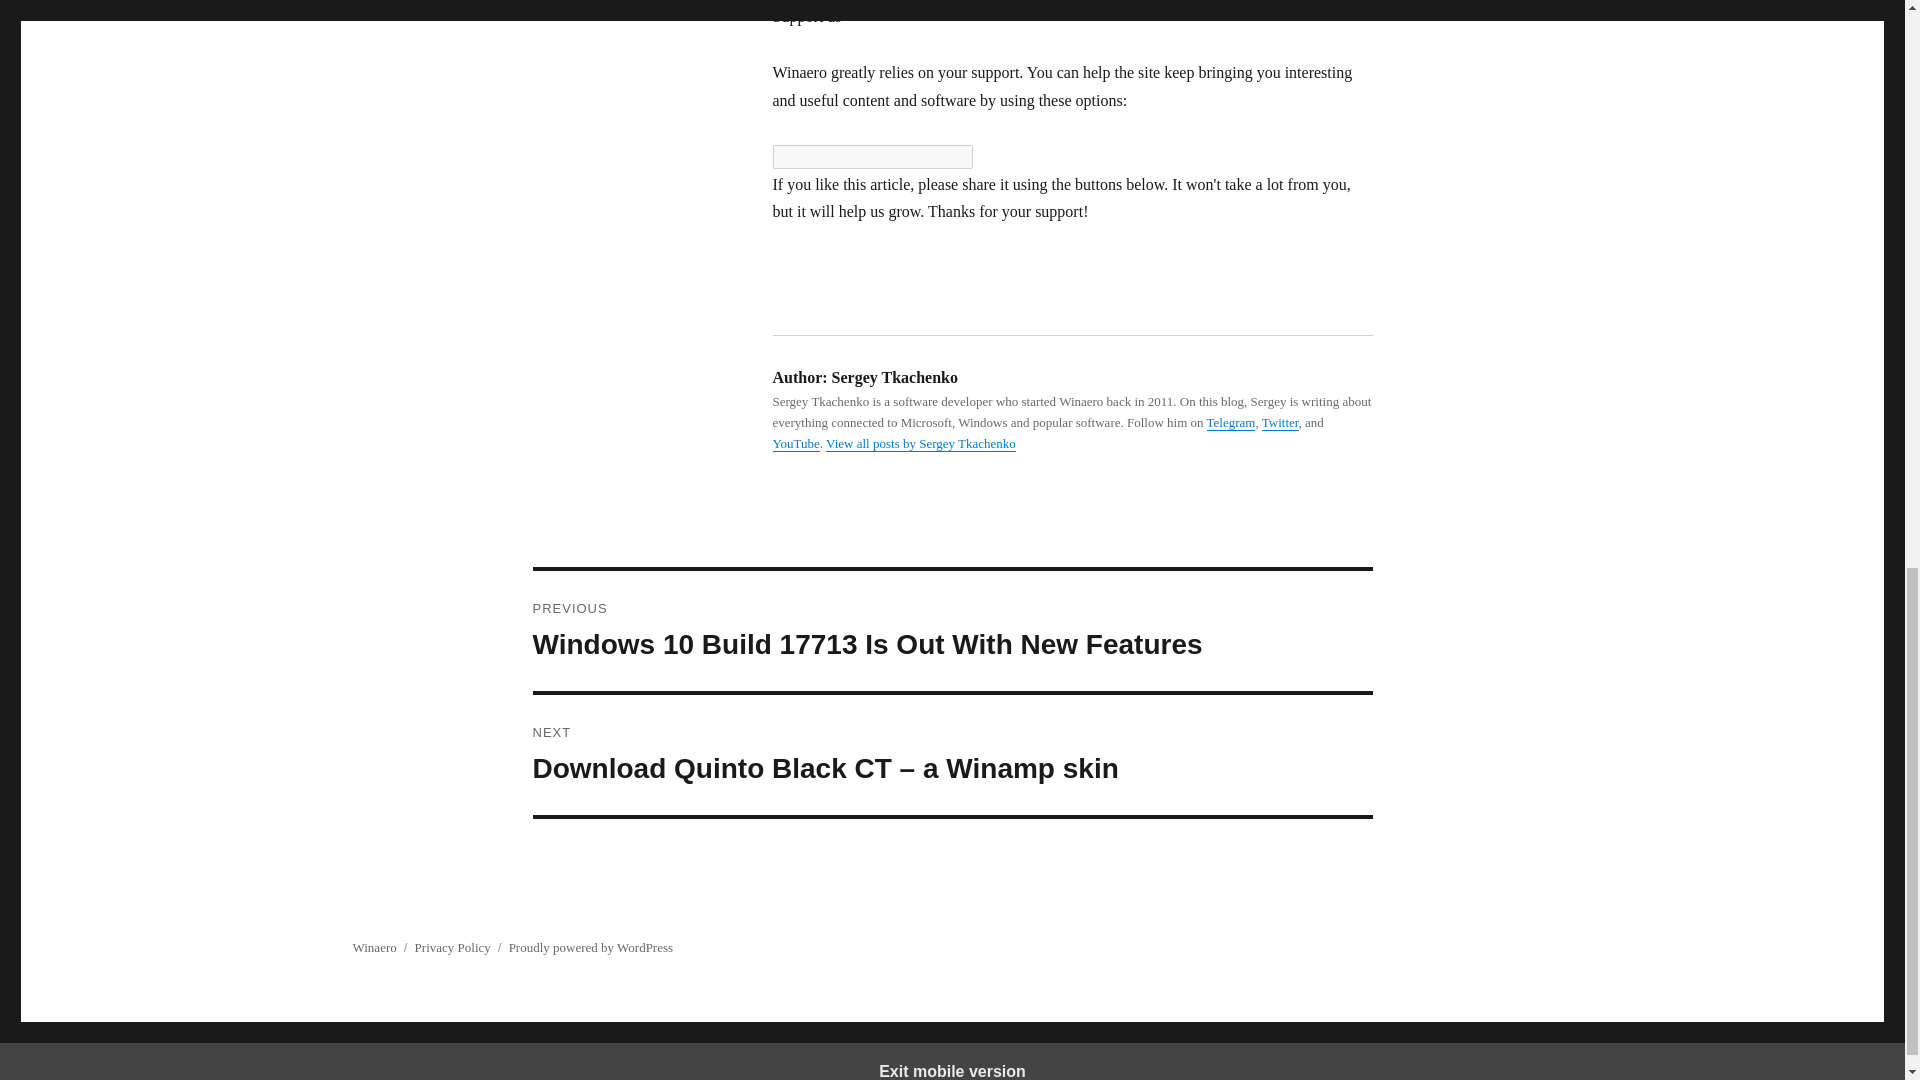  I want to click on Privacy Policy, so click(452, 946).